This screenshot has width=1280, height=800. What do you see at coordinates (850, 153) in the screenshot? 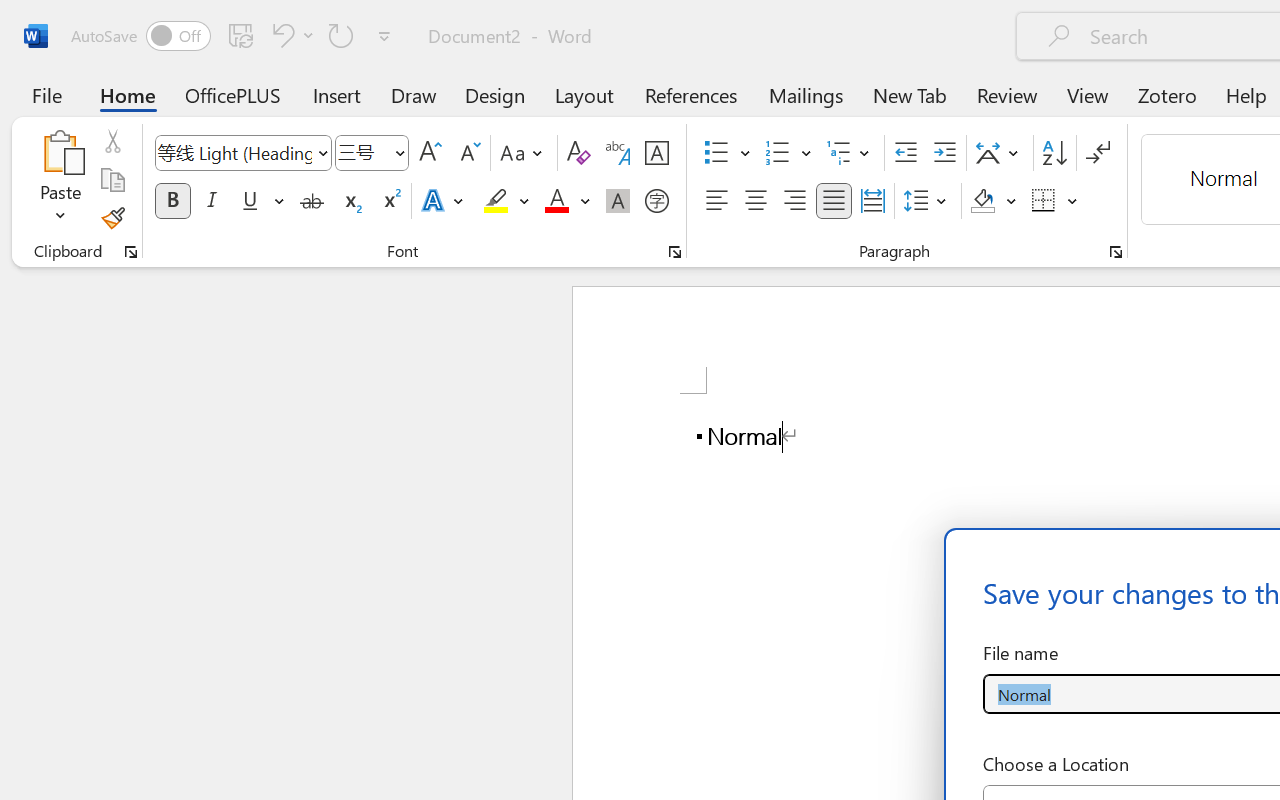
I see `Multilevel List` at bounding box center [850, 153].